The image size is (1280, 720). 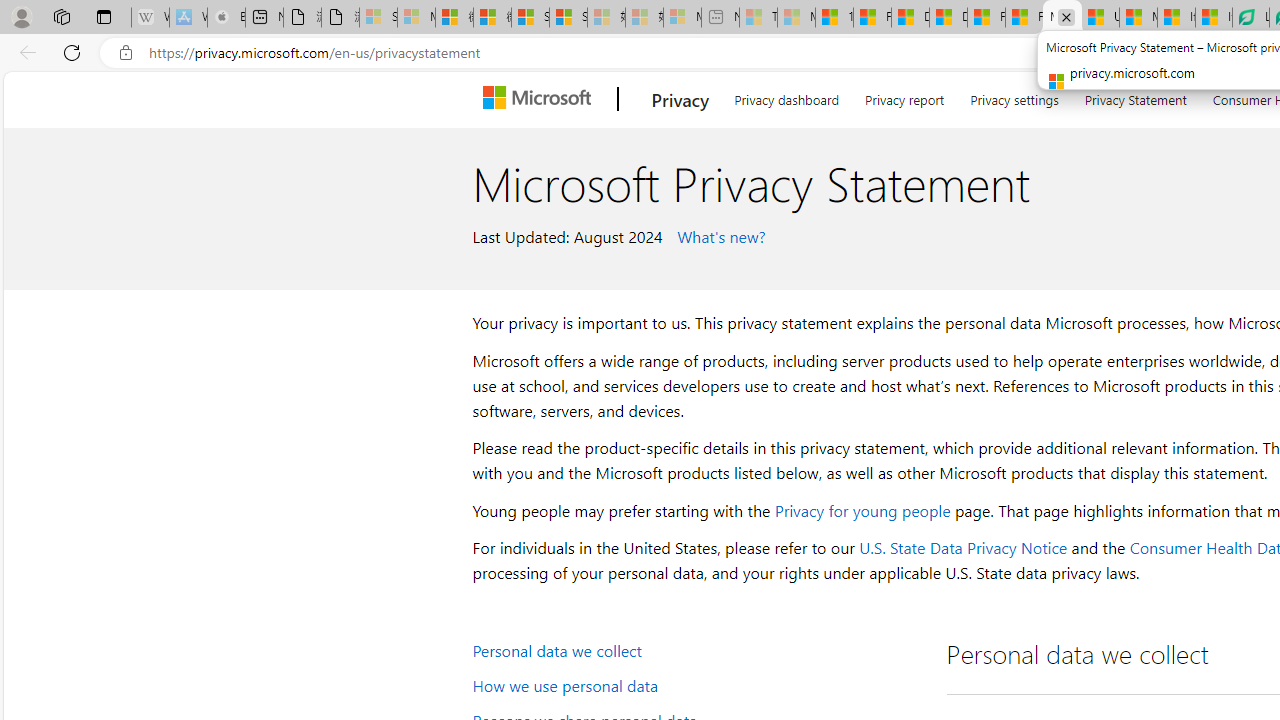 What do you see at coordinates (1135, 96) in the screenshot?
I see `Privacy Statement` at bounding box center [1135, 96].